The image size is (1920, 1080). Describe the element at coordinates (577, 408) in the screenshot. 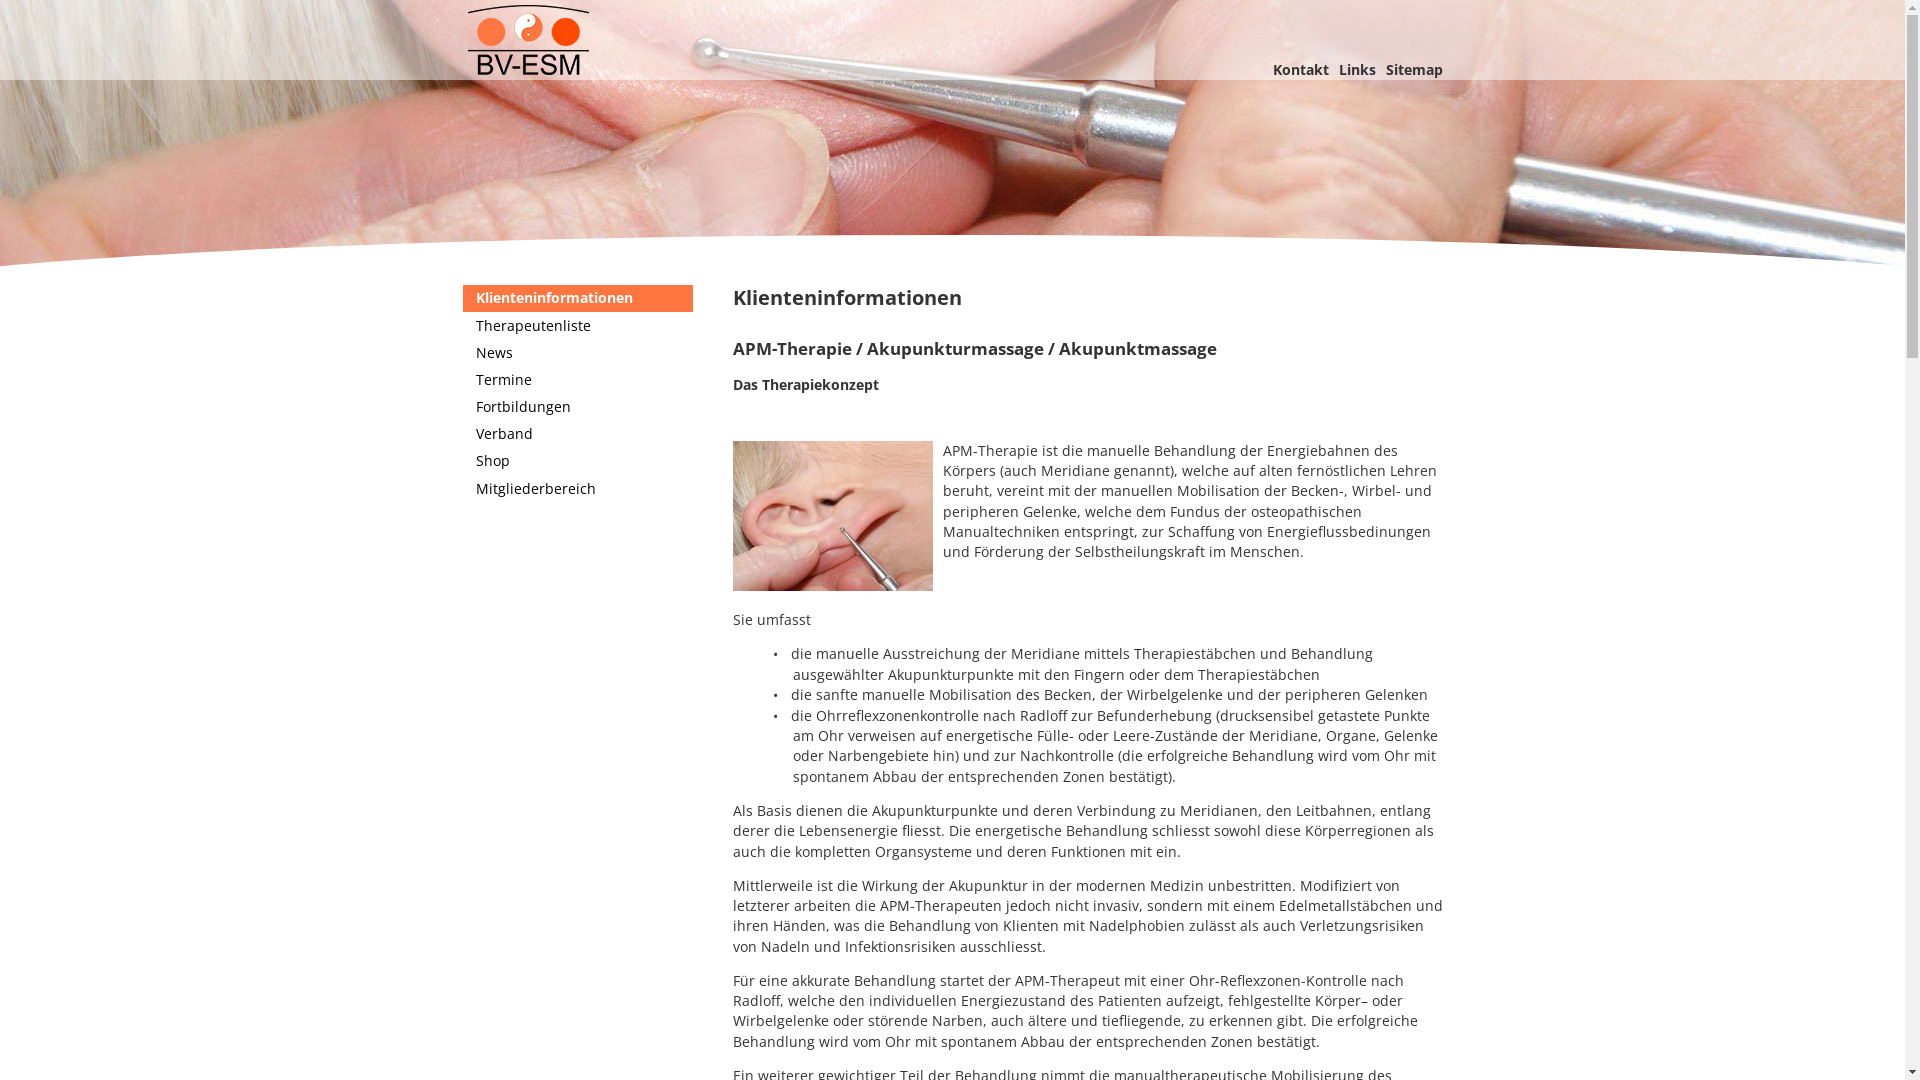

I see `Fortbildungen` at that location.